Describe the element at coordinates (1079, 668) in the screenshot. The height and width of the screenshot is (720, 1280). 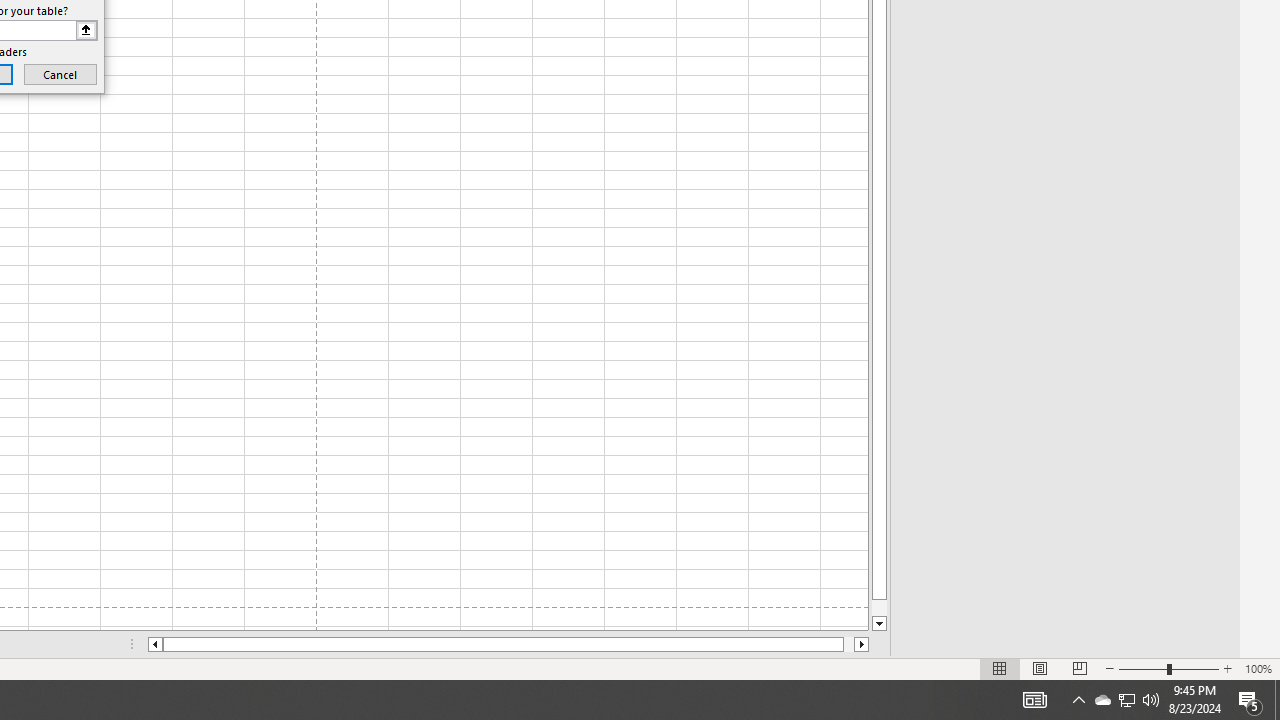
I see `Page Break Preview` at that location.